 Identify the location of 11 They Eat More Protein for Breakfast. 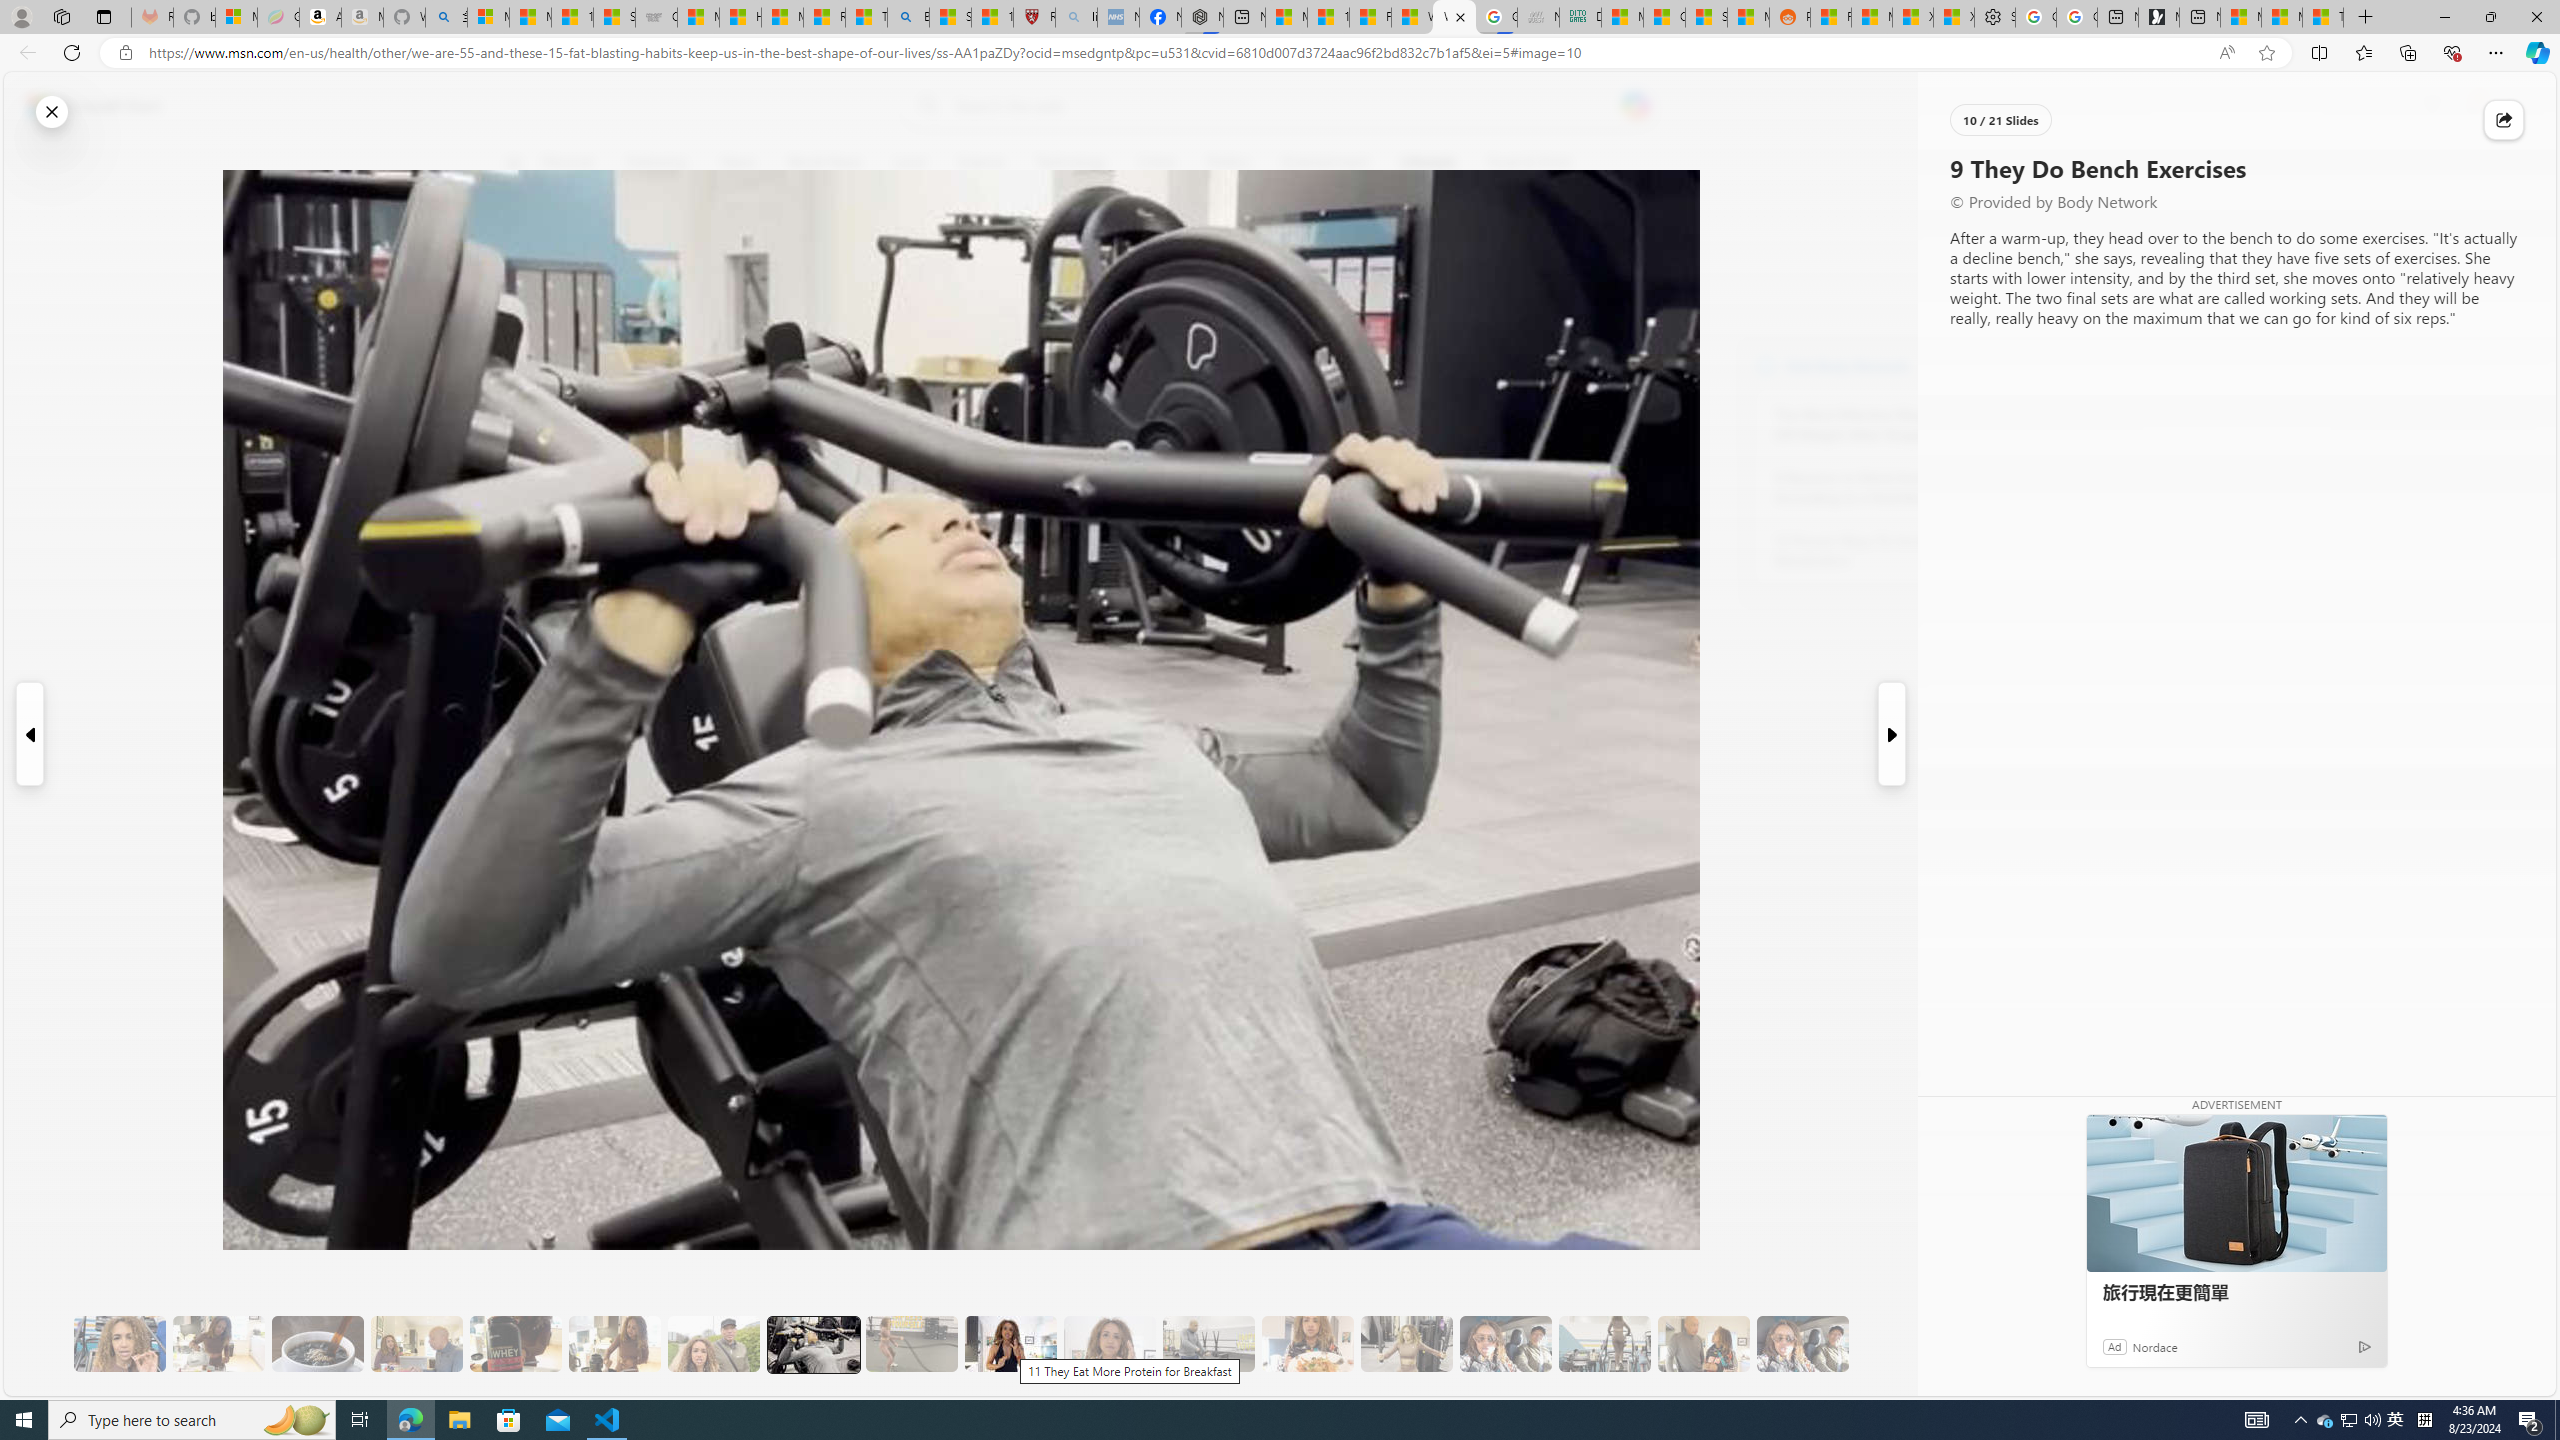
(1011, 1344).